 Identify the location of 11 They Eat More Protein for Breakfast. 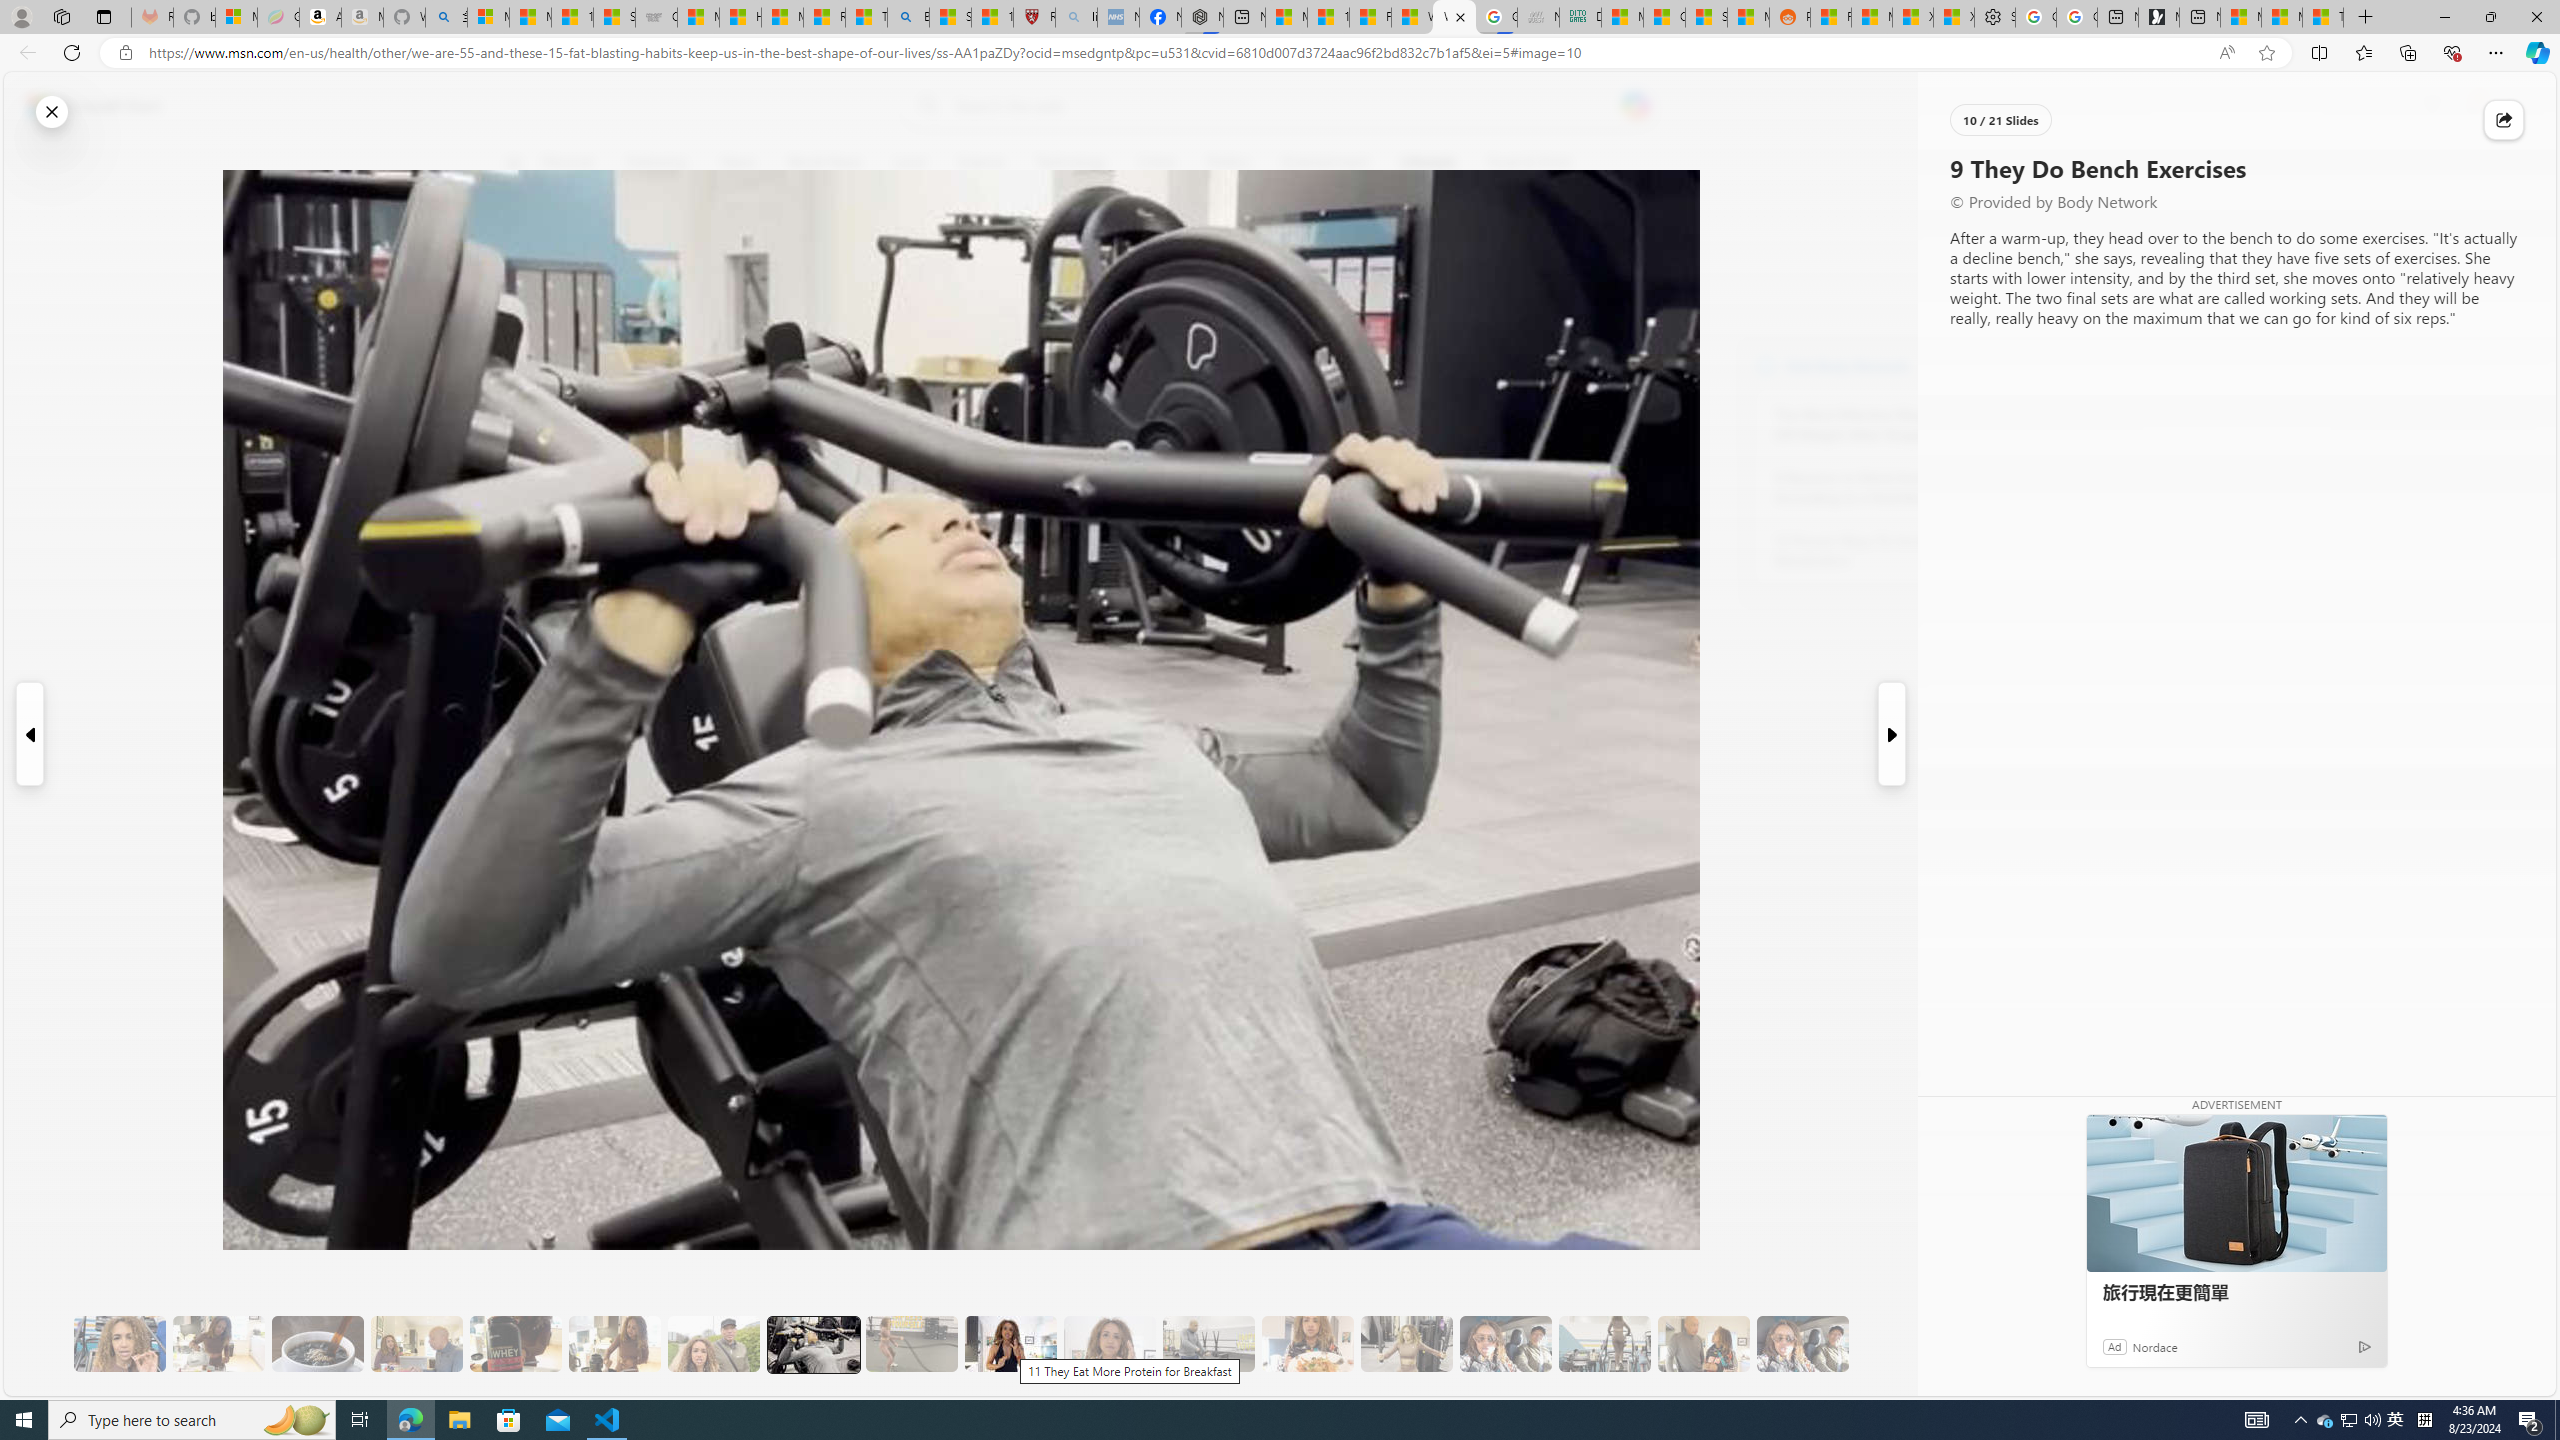
(1011, 1344).